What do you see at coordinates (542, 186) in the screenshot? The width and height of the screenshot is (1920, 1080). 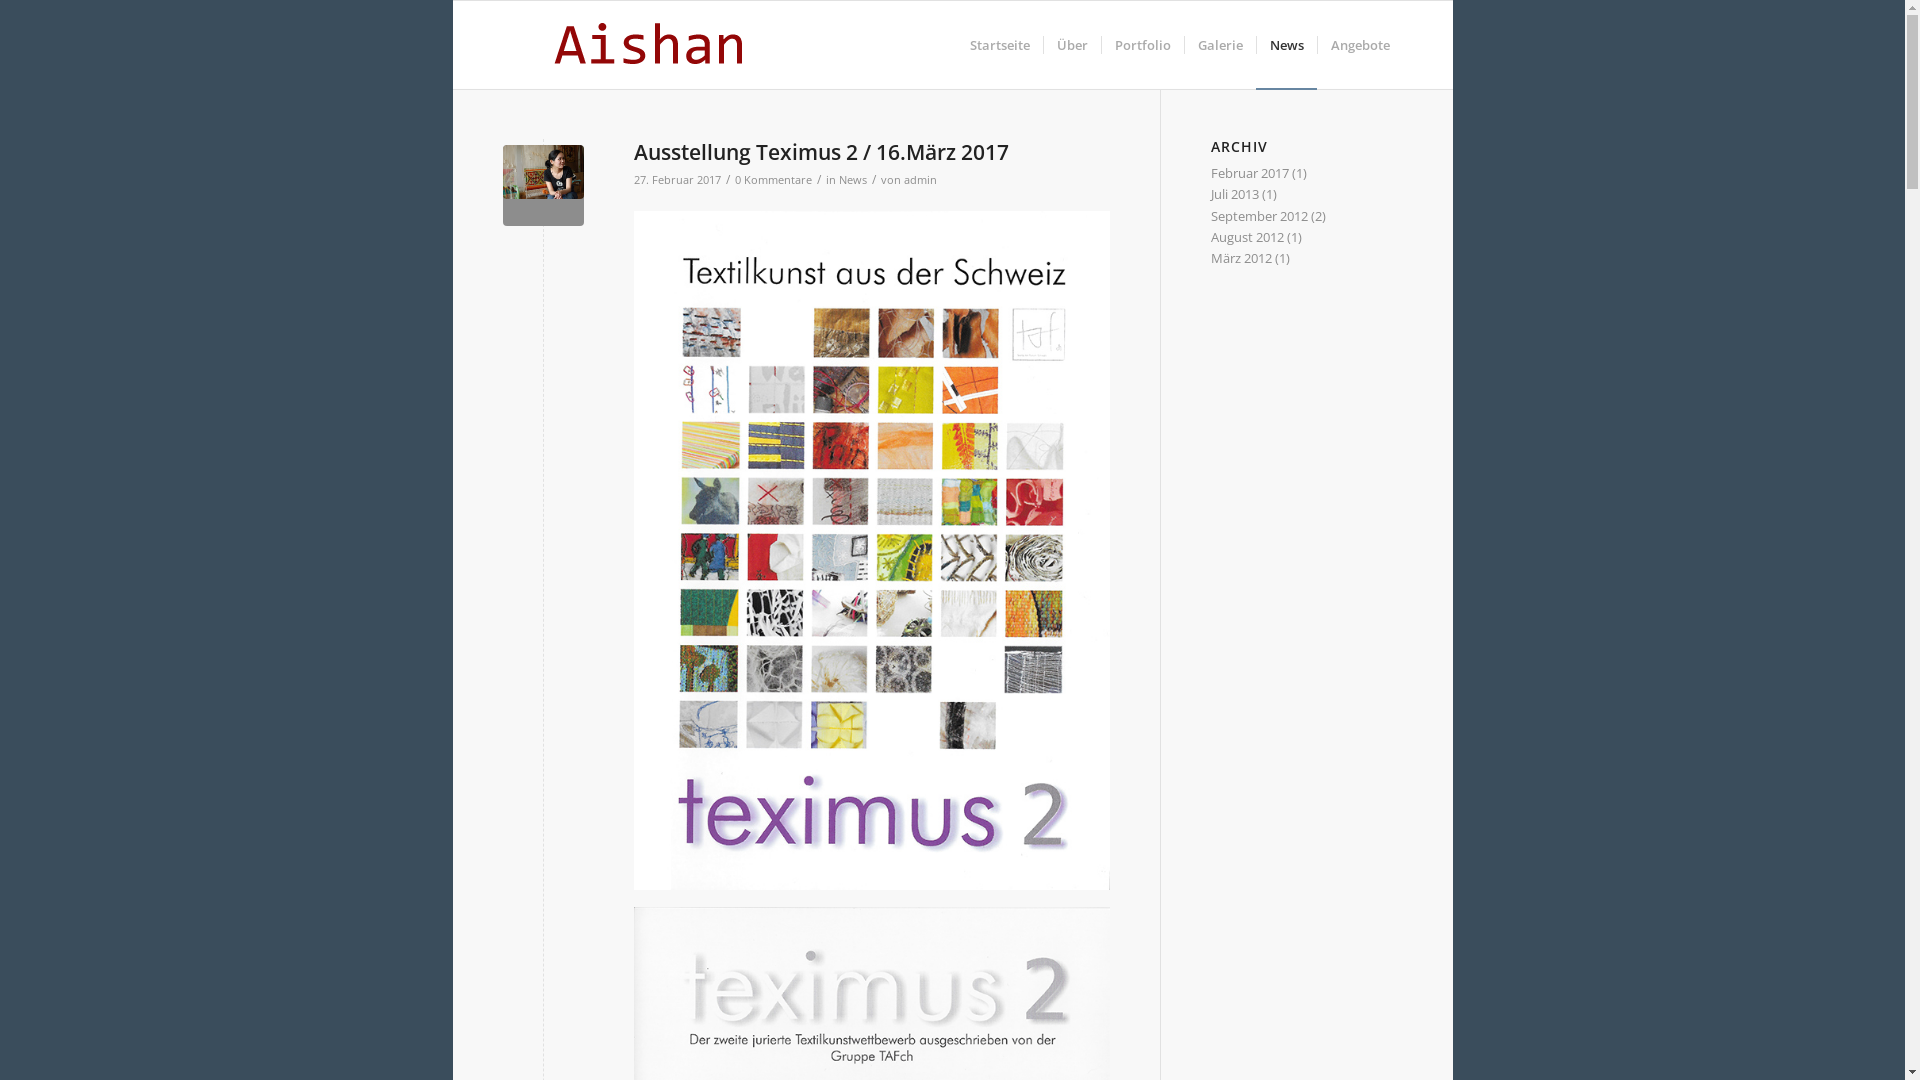 I see `aishan` at bounding box center [542, 186].